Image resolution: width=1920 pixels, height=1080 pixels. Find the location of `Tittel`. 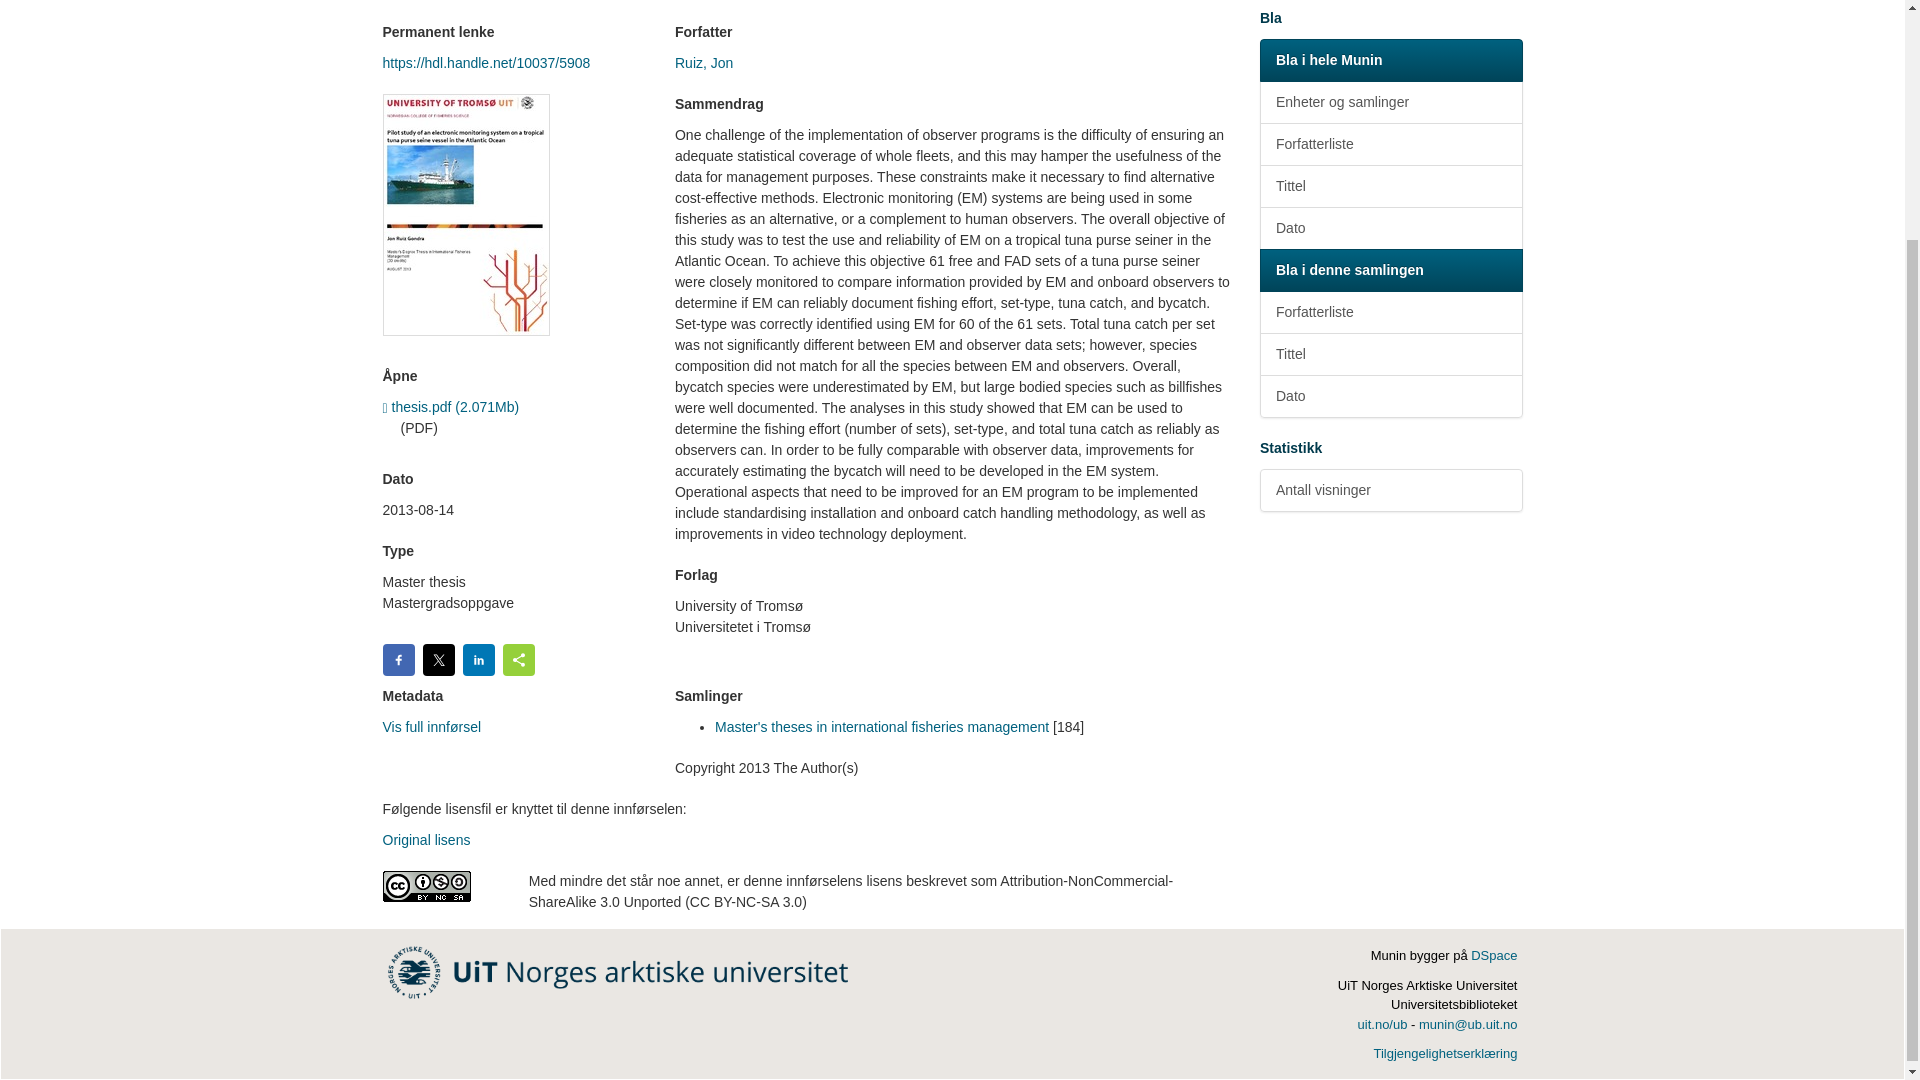

Tittel is located at coordinates (1390, 354).